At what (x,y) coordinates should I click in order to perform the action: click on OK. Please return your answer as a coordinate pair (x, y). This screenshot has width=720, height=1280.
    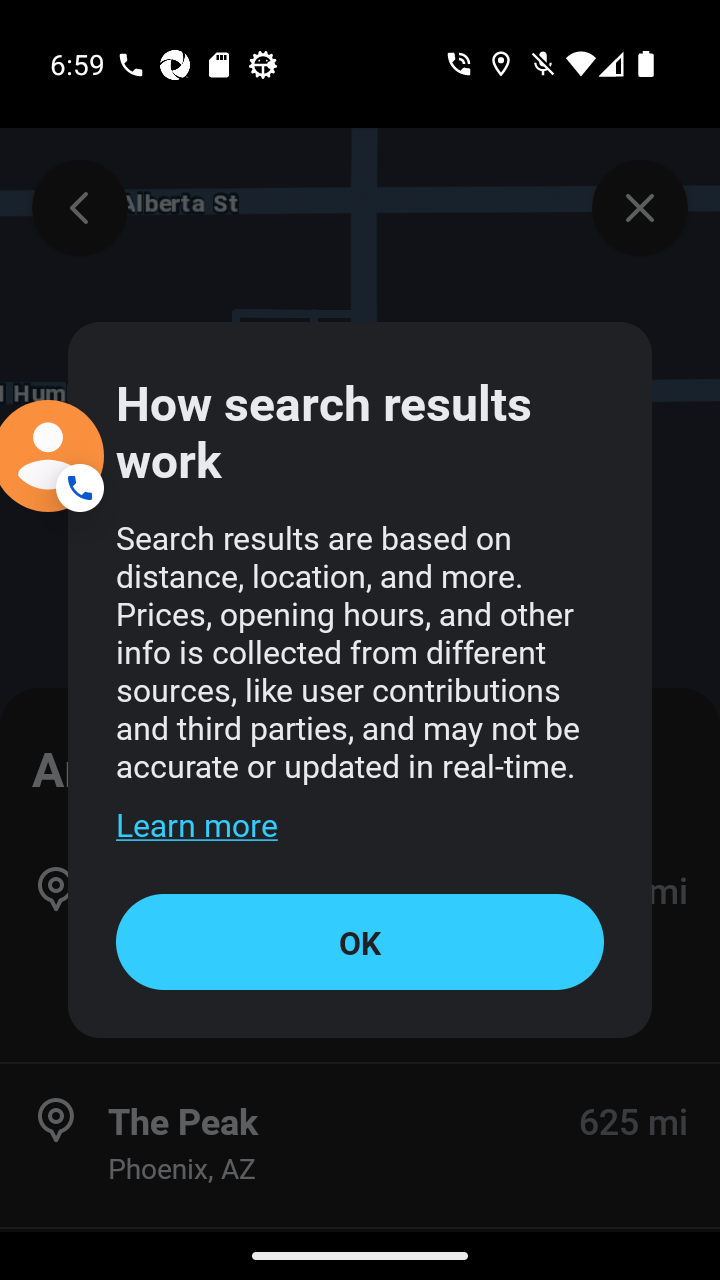
    Looking at the image, I should click on (360, 941).